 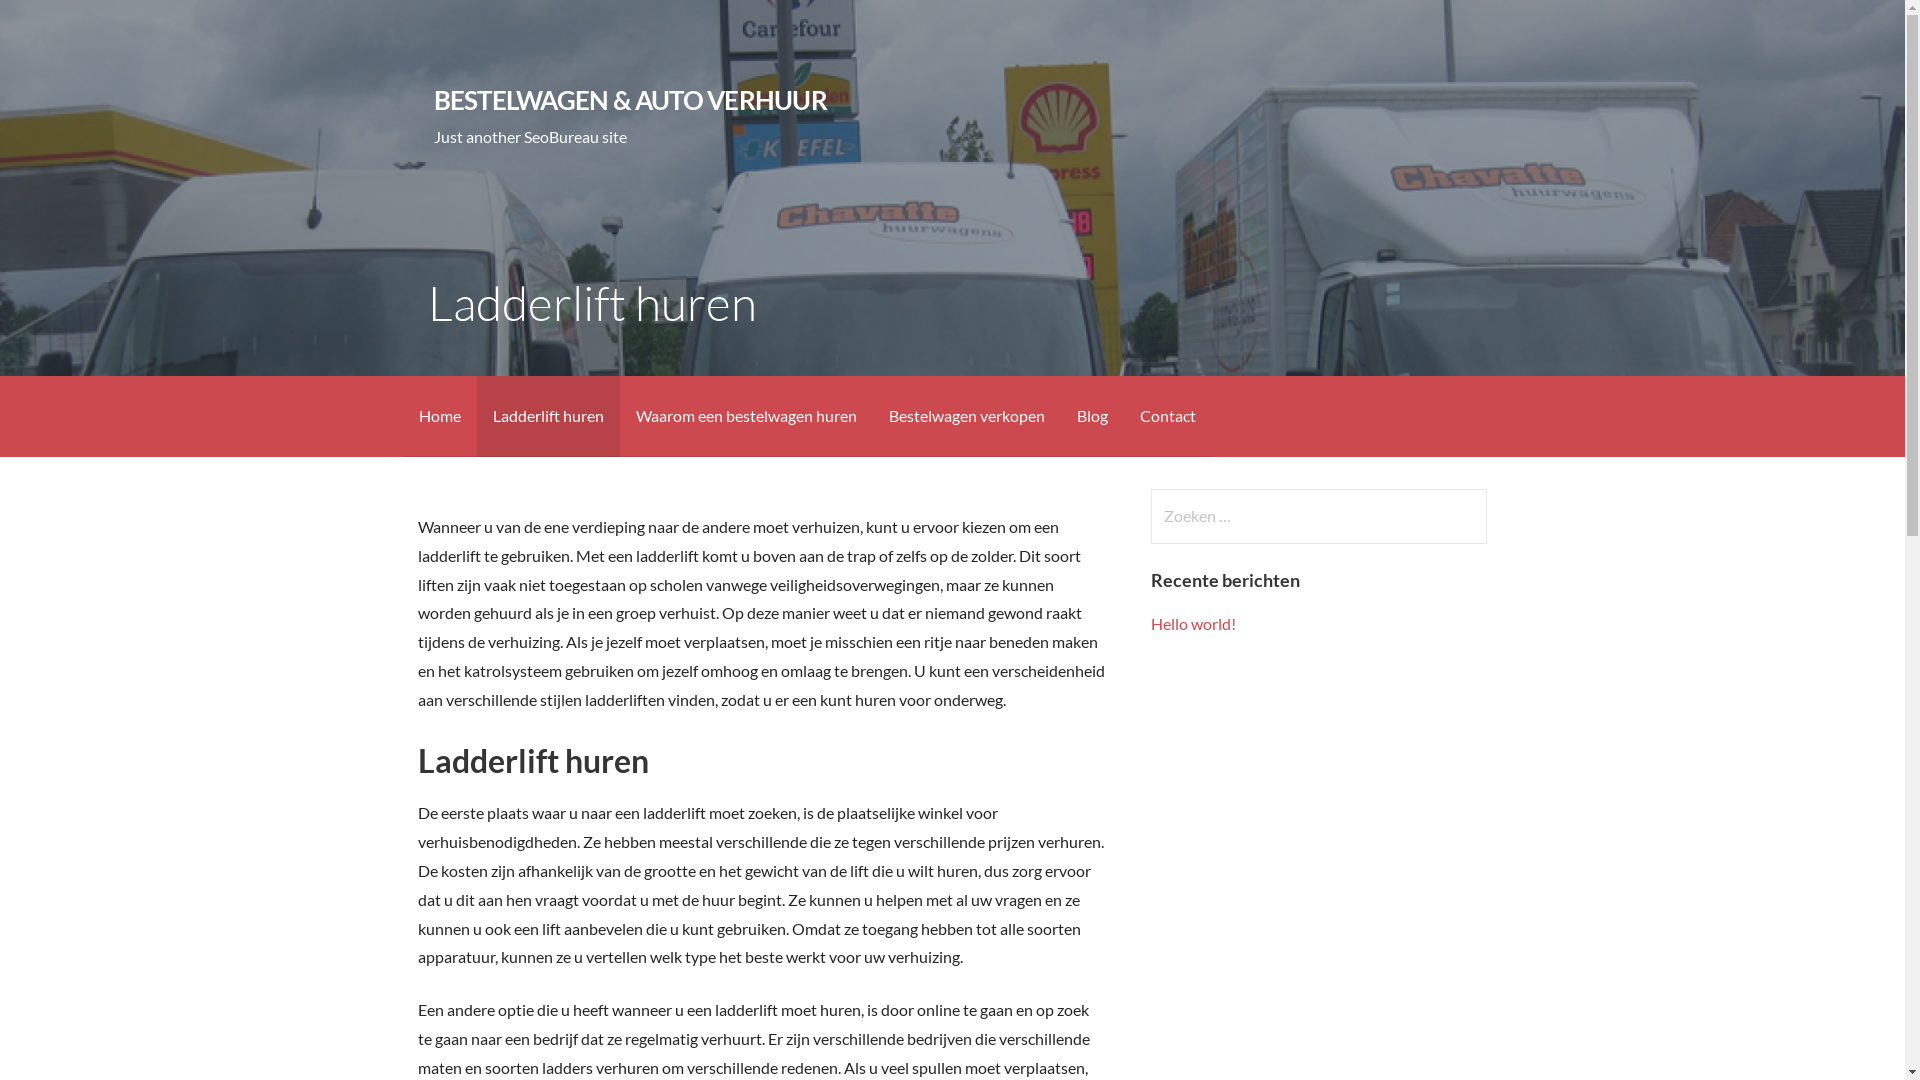 What do you see at coordinates (1168, 416) in the screenshot?
I see `Contact` at bounding box center [1168, 416].